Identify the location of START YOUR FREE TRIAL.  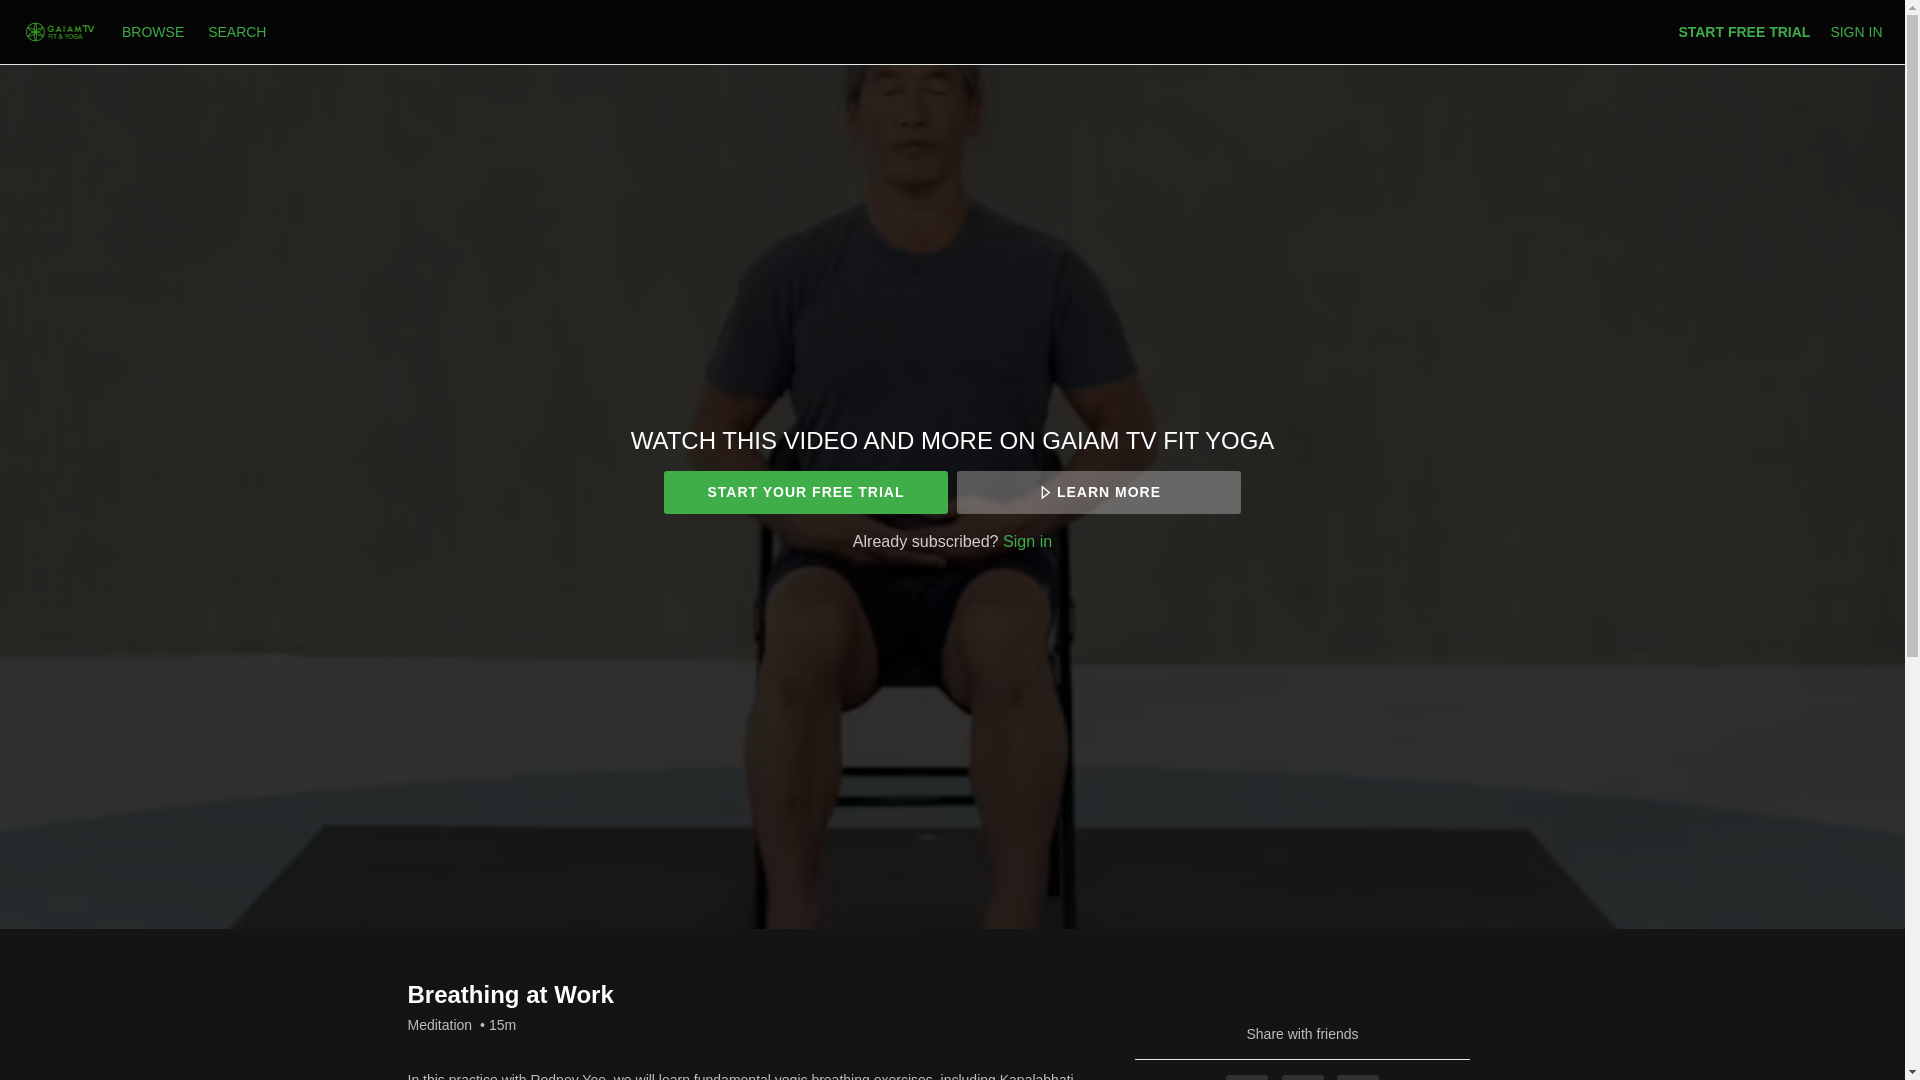
(805, 492).